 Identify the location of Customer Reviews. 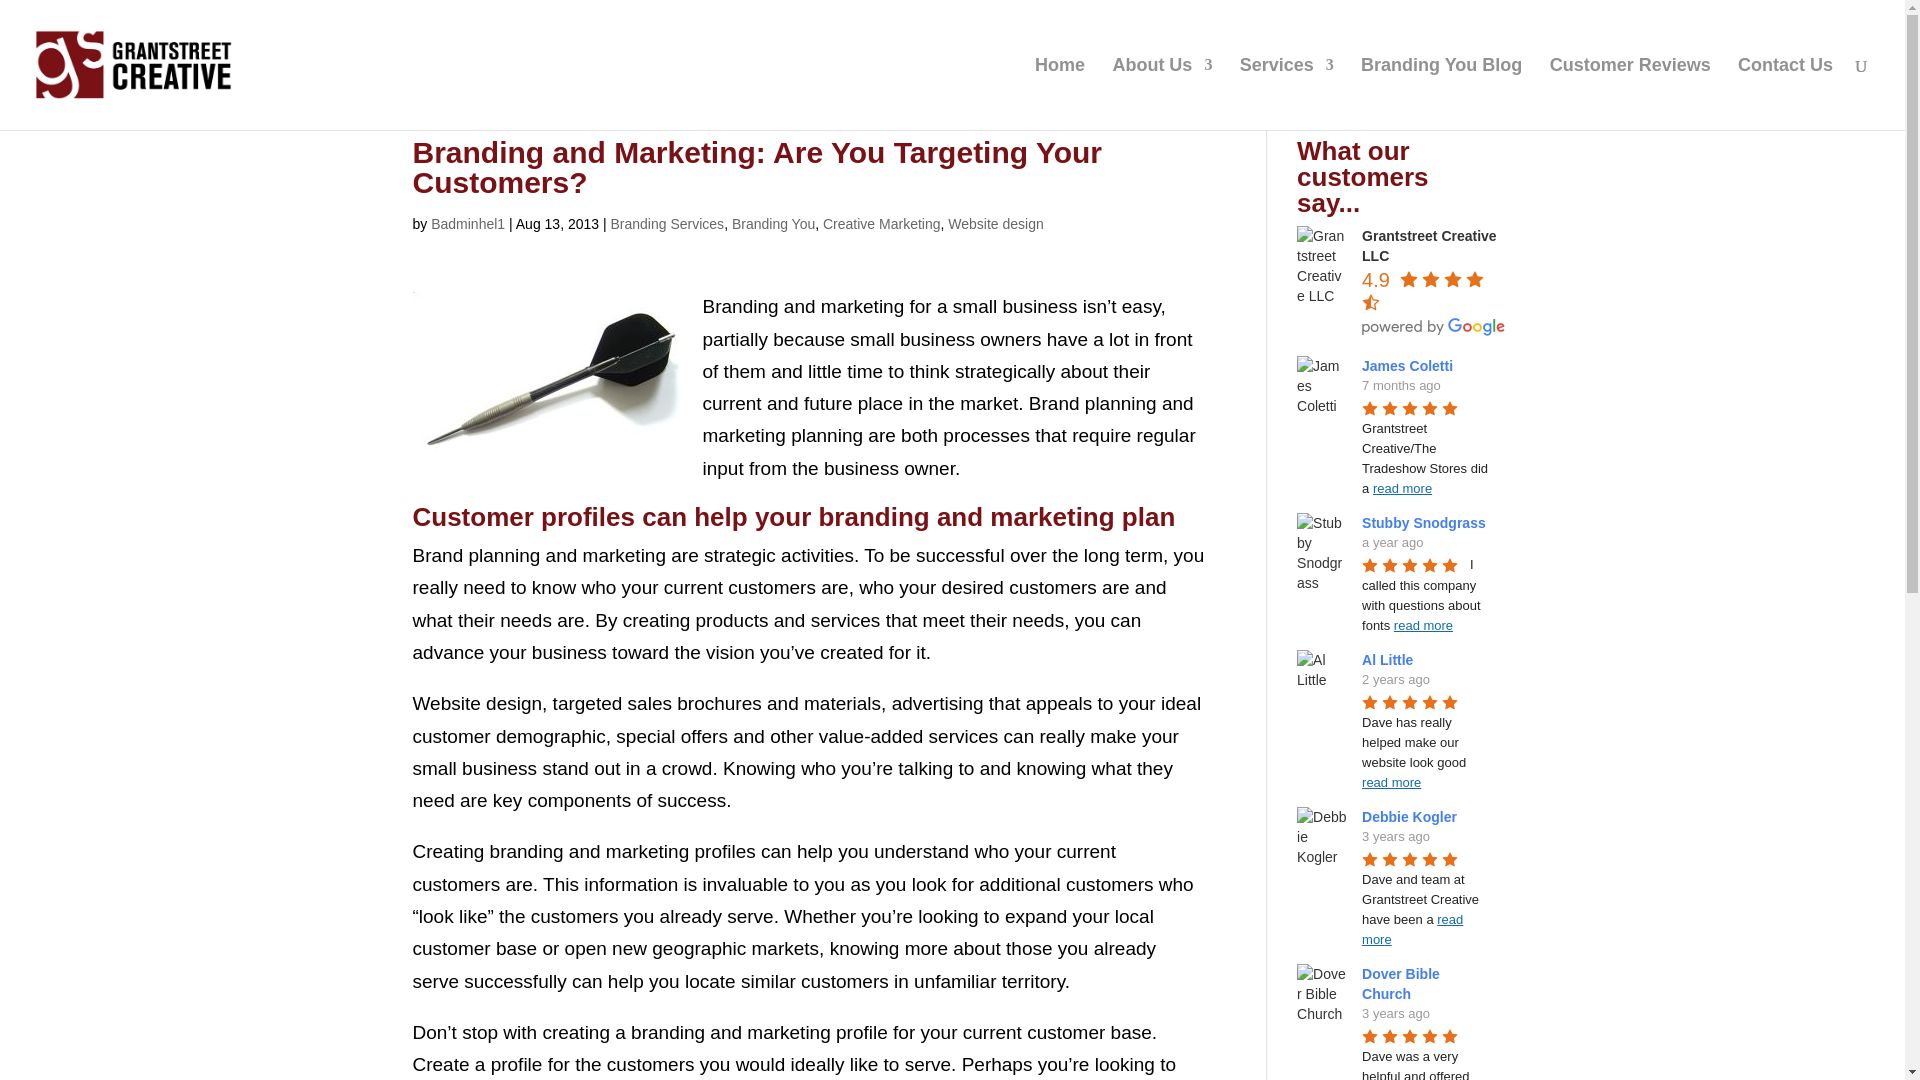
(1630, 94).